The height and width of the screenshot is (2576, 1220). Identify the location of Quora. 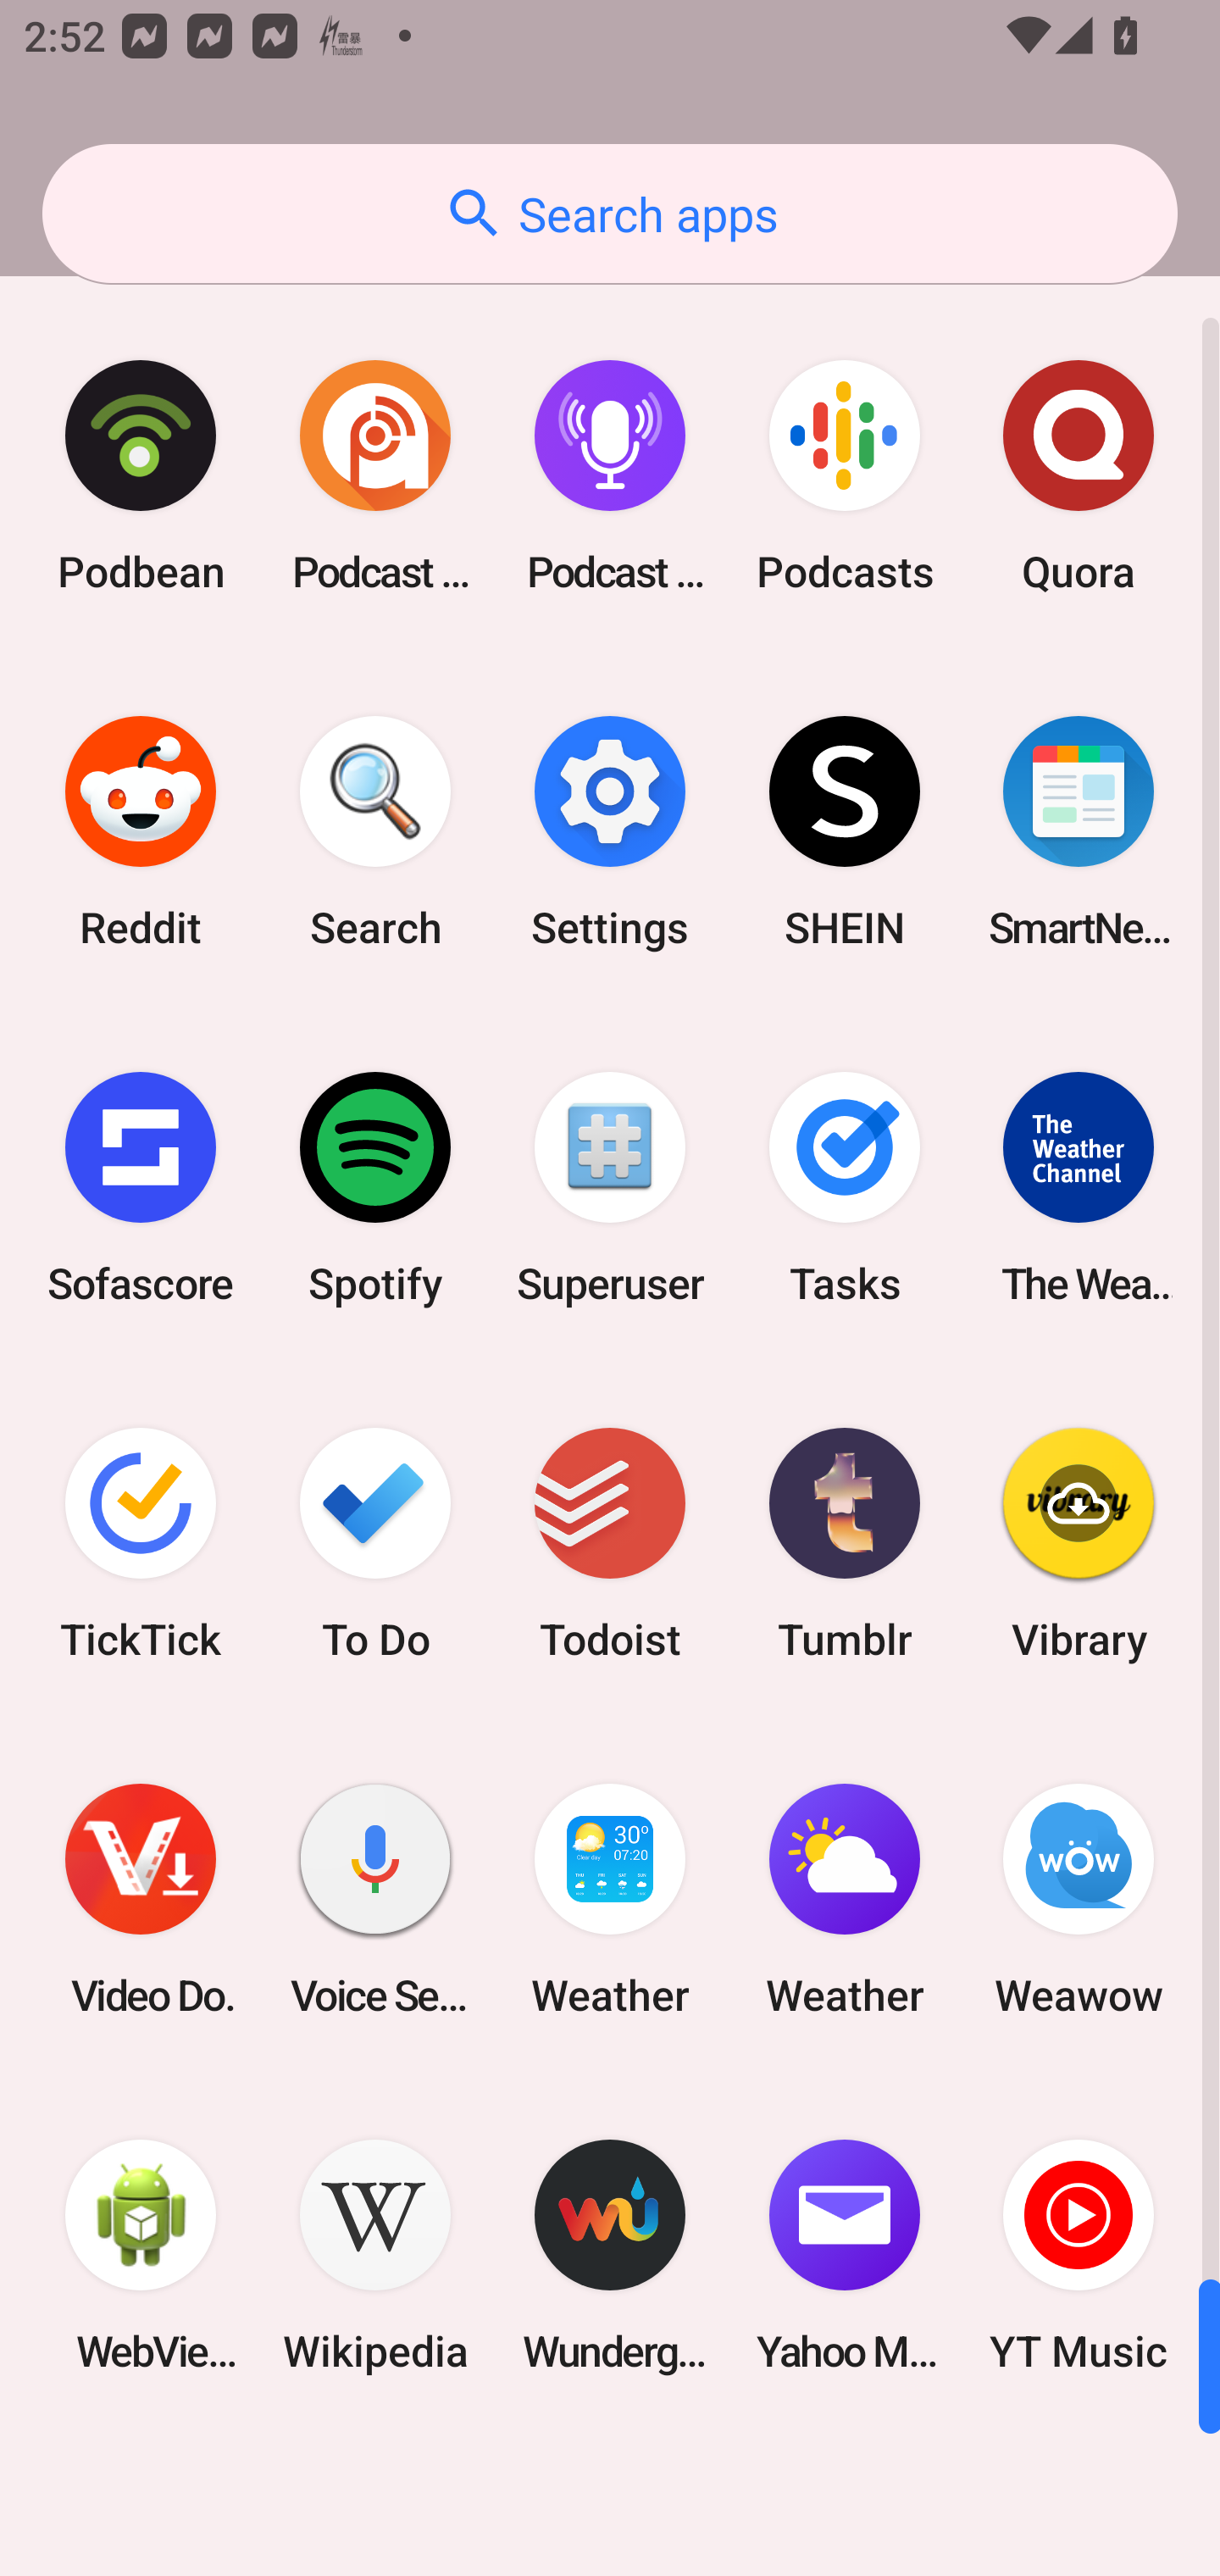
(1079, 476).